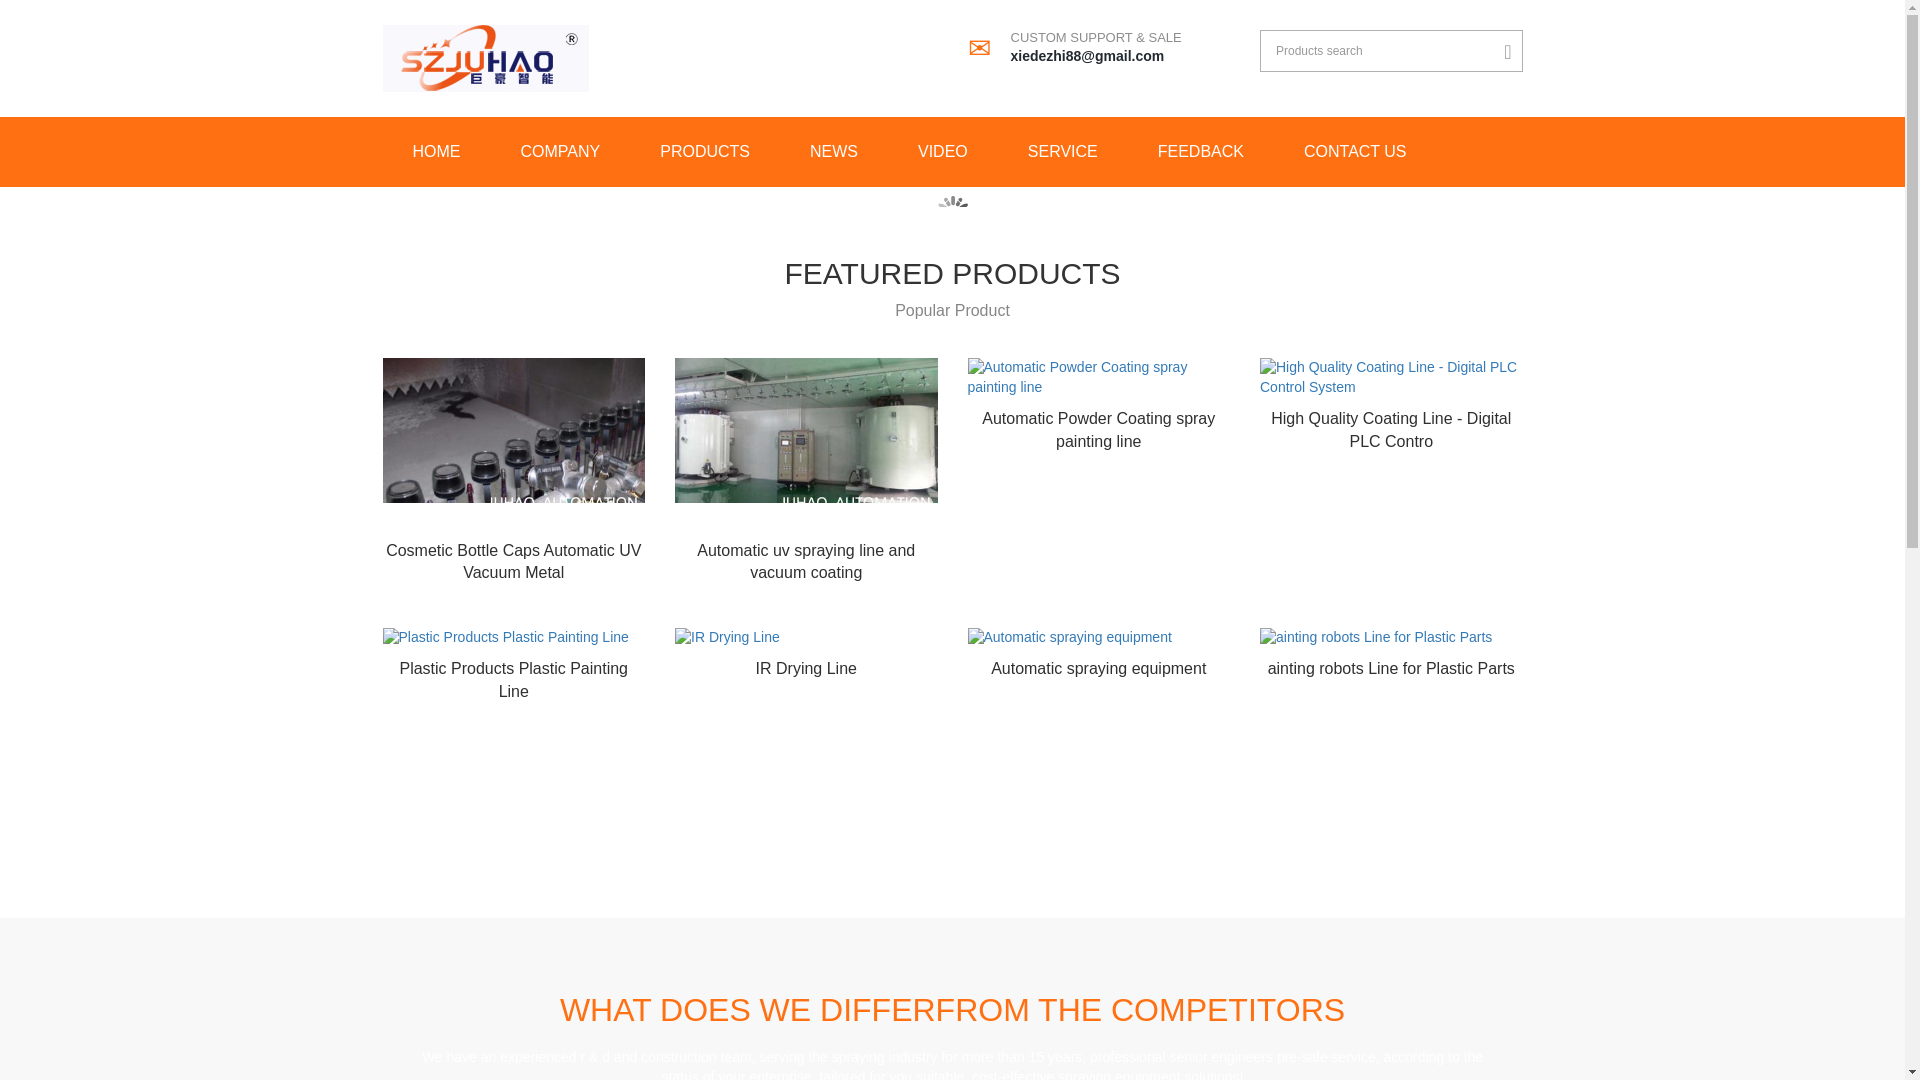 This screenshot has width=1920, height=1080. Describe the element at coordinates (806, 562) in the screenshot. I see `Automatic uv spraying line and vacuum coating system` at that location.